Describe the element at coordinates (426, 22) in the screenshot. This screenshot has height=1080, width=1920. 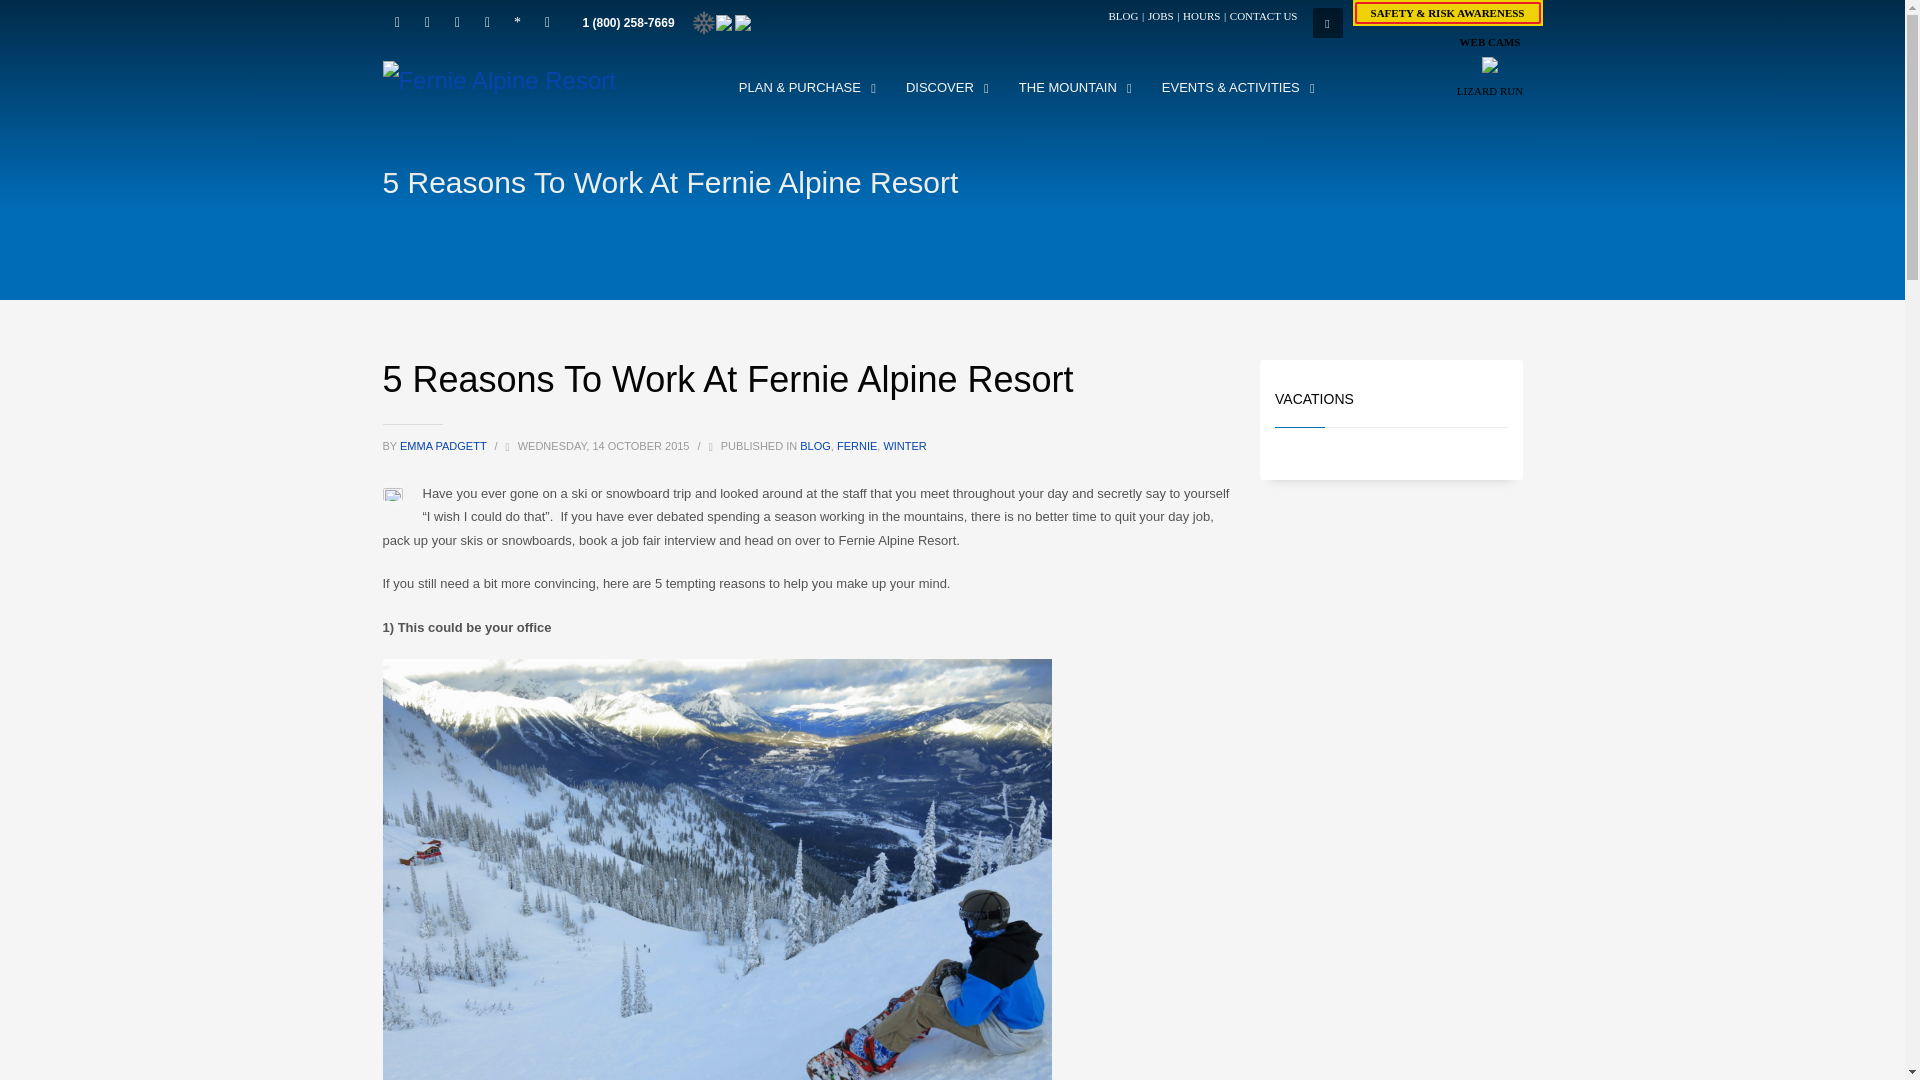
I see `Instagram` at that location.